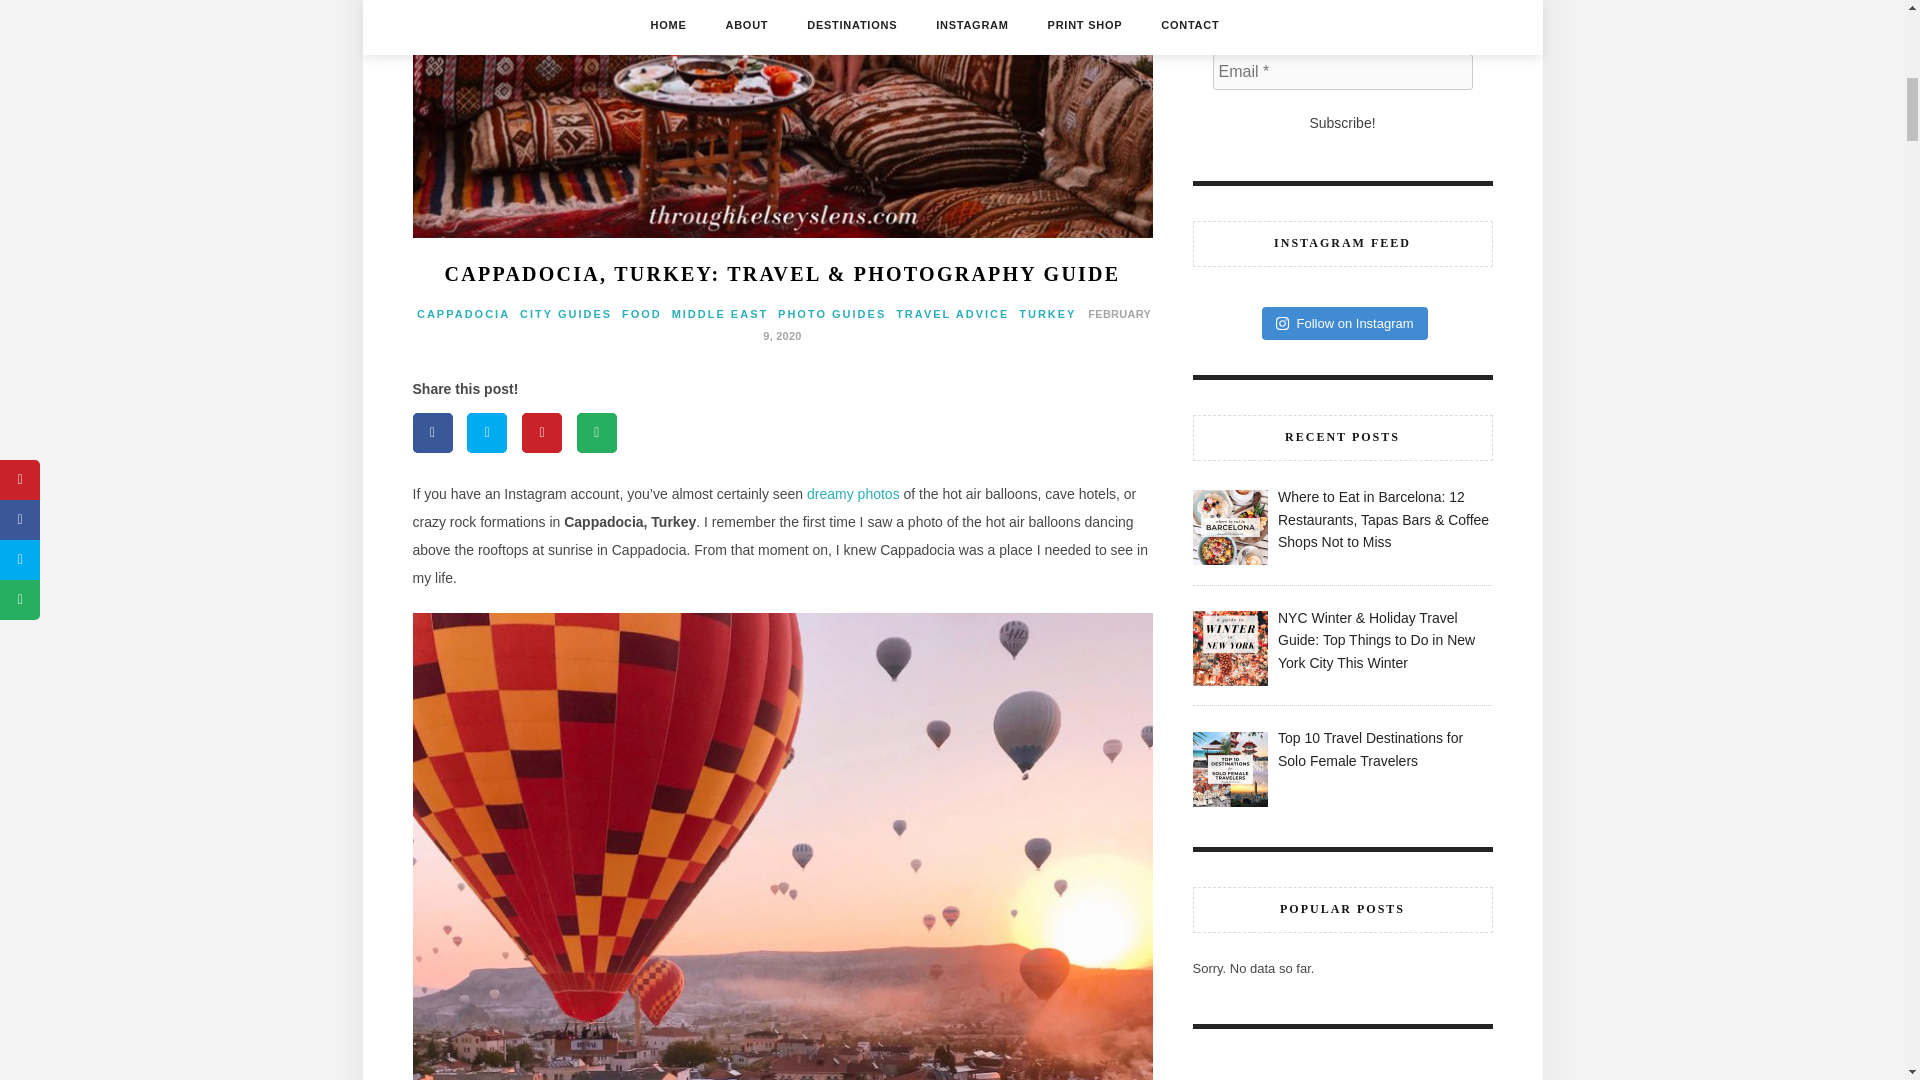 The image size is (1920, 1080). What do you see at coordinates (486, 432) in the screenshot?
I see `Share on Twitter` at bounding box center [486, 432].